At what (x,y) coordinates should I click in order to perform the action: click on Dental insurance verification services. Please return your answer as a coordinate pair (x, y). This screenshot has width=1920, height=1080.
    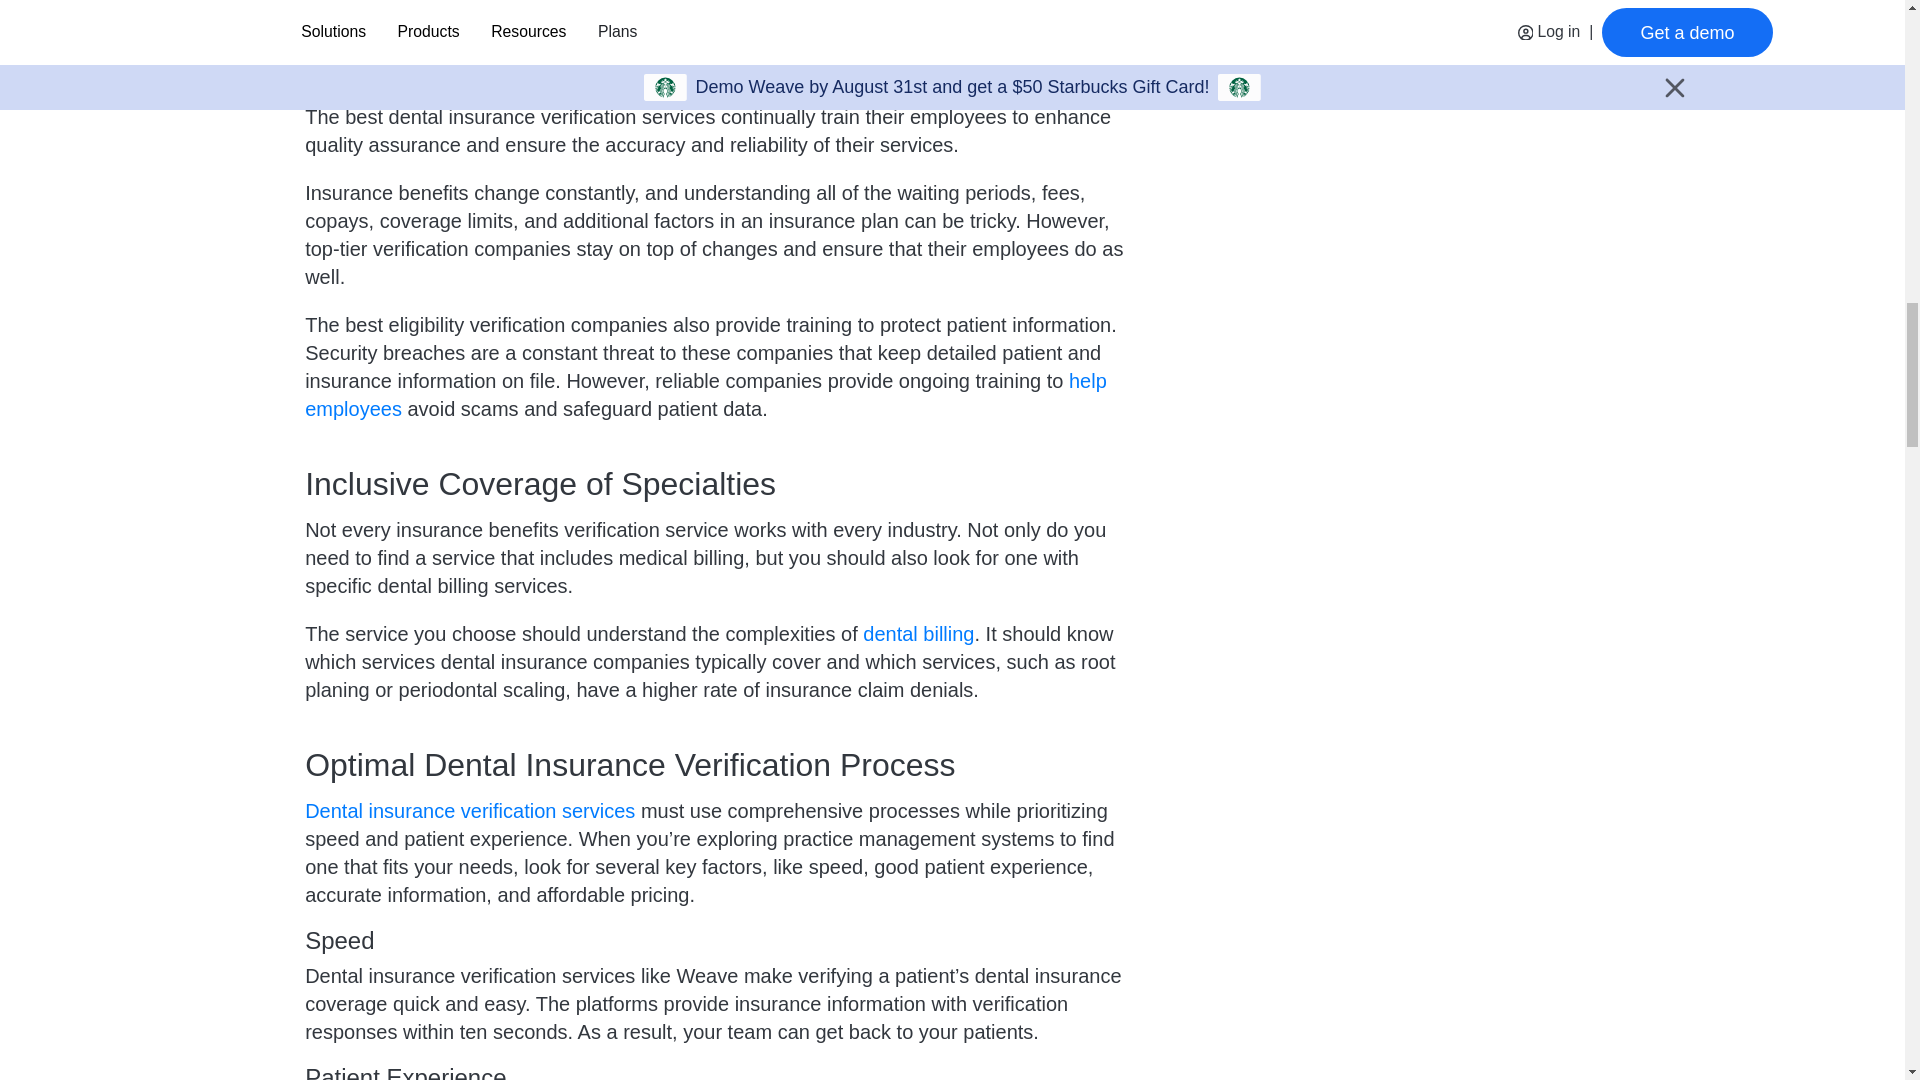
    Looking at the image, I should click on (470, 810).